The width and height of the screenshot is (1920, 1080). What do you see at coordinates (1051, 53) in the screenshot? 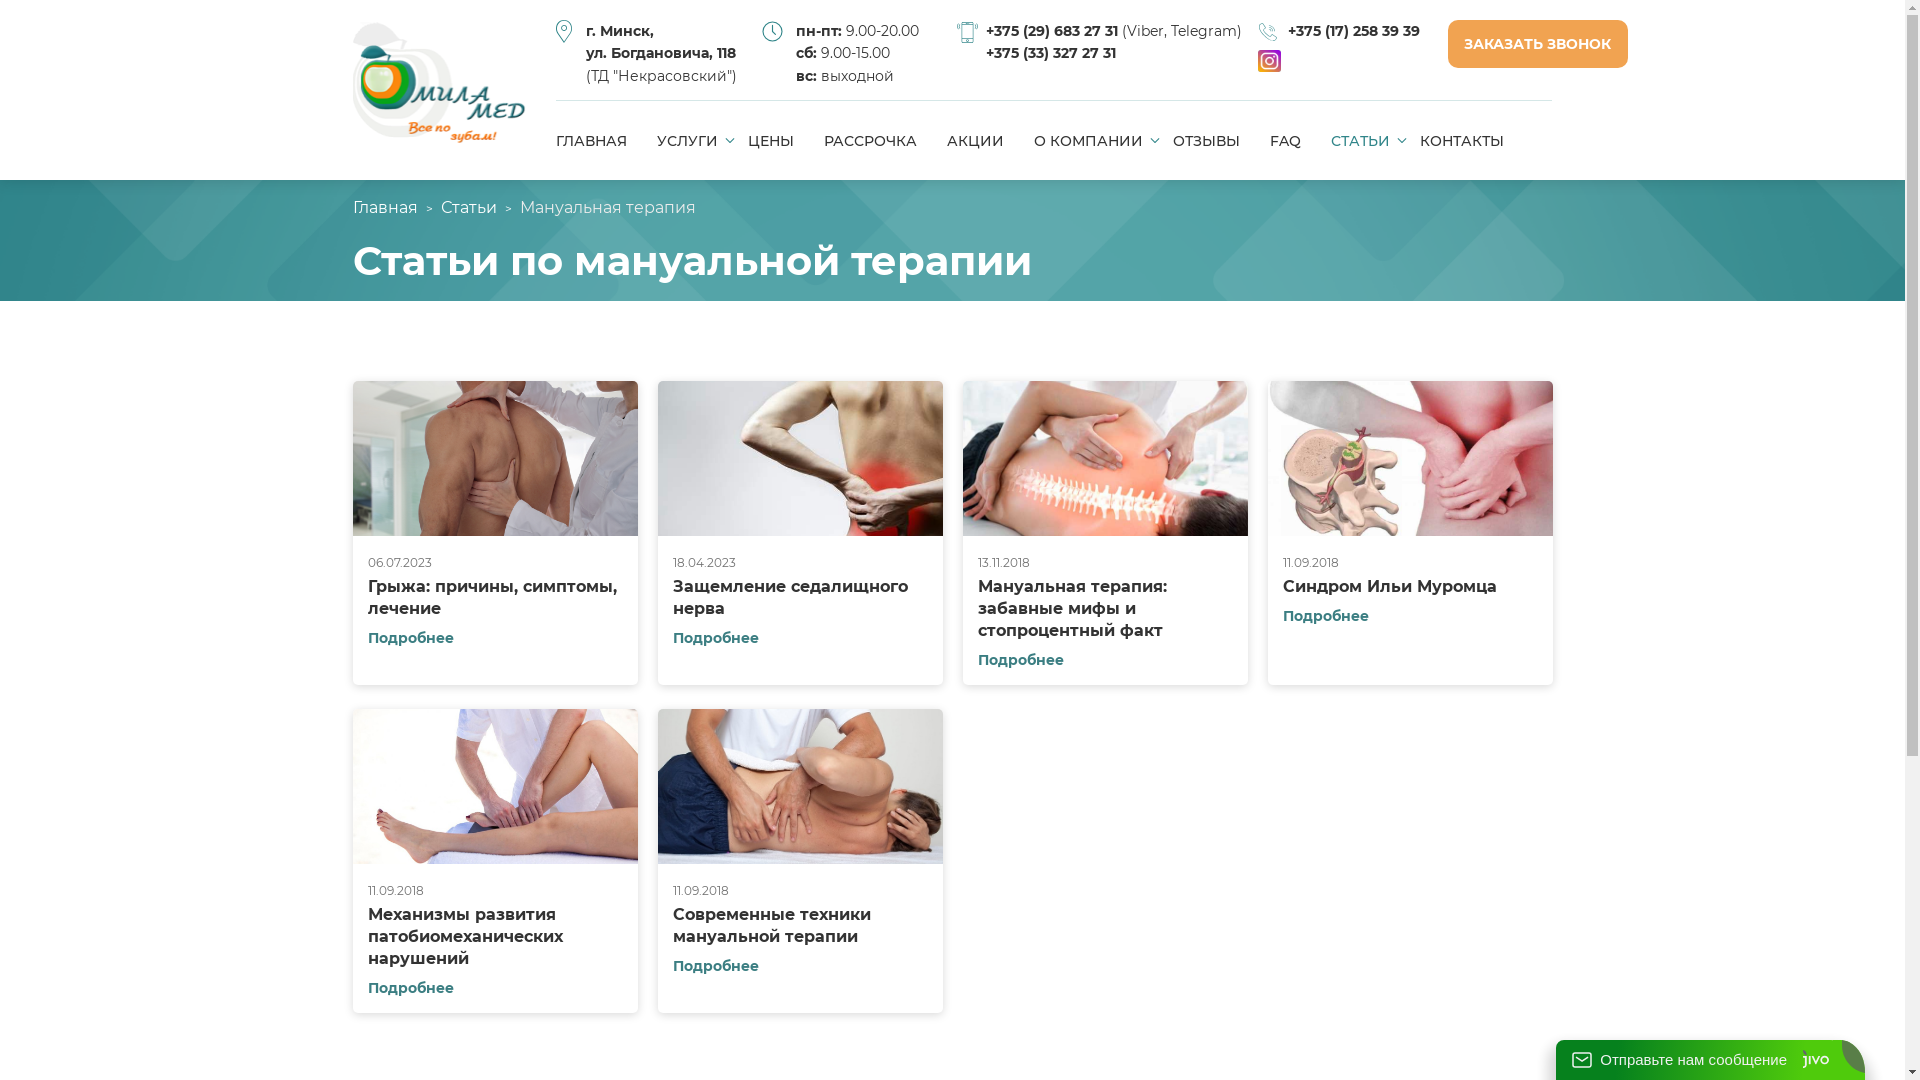
I see `+375 (33) 327 27 31` at bounding box center [1051, 53].